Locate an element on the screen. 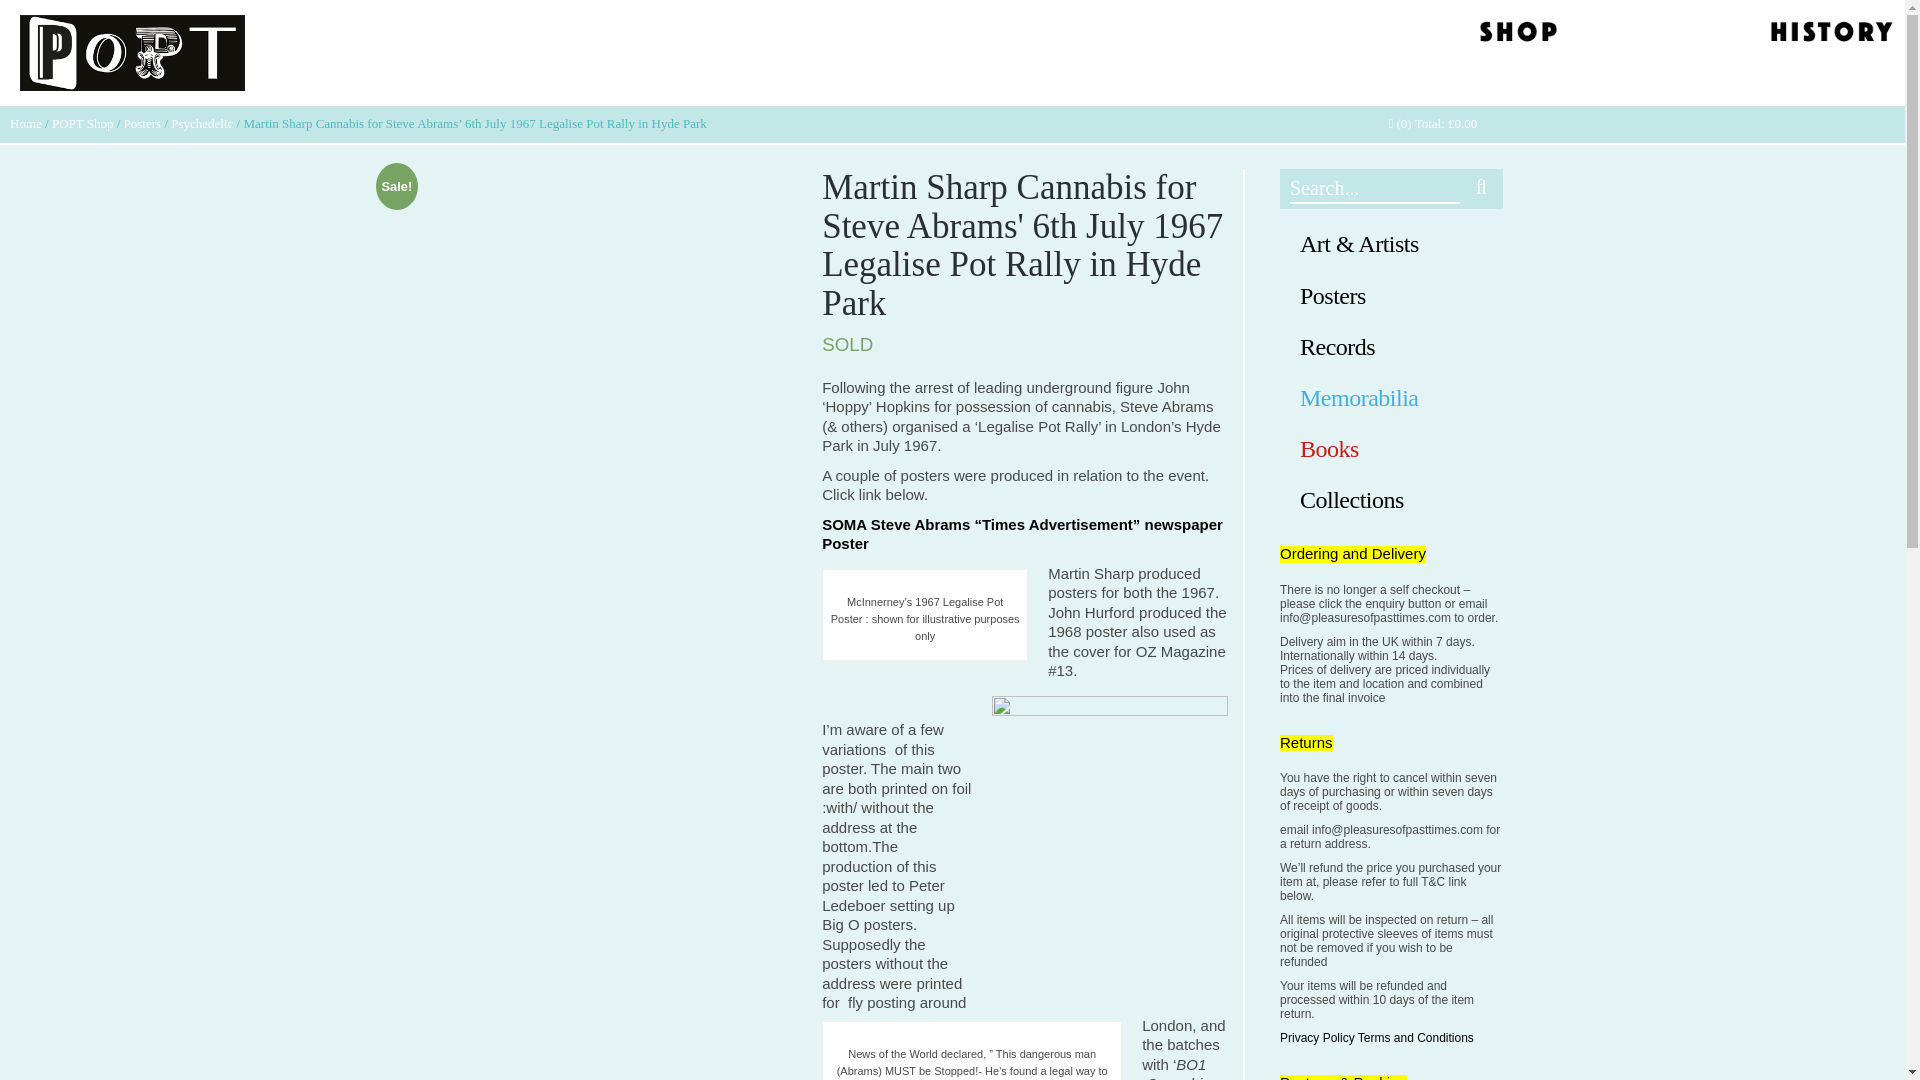 This screenshot has height=1080, width=1920. Home is located at coordinates (26, 122).